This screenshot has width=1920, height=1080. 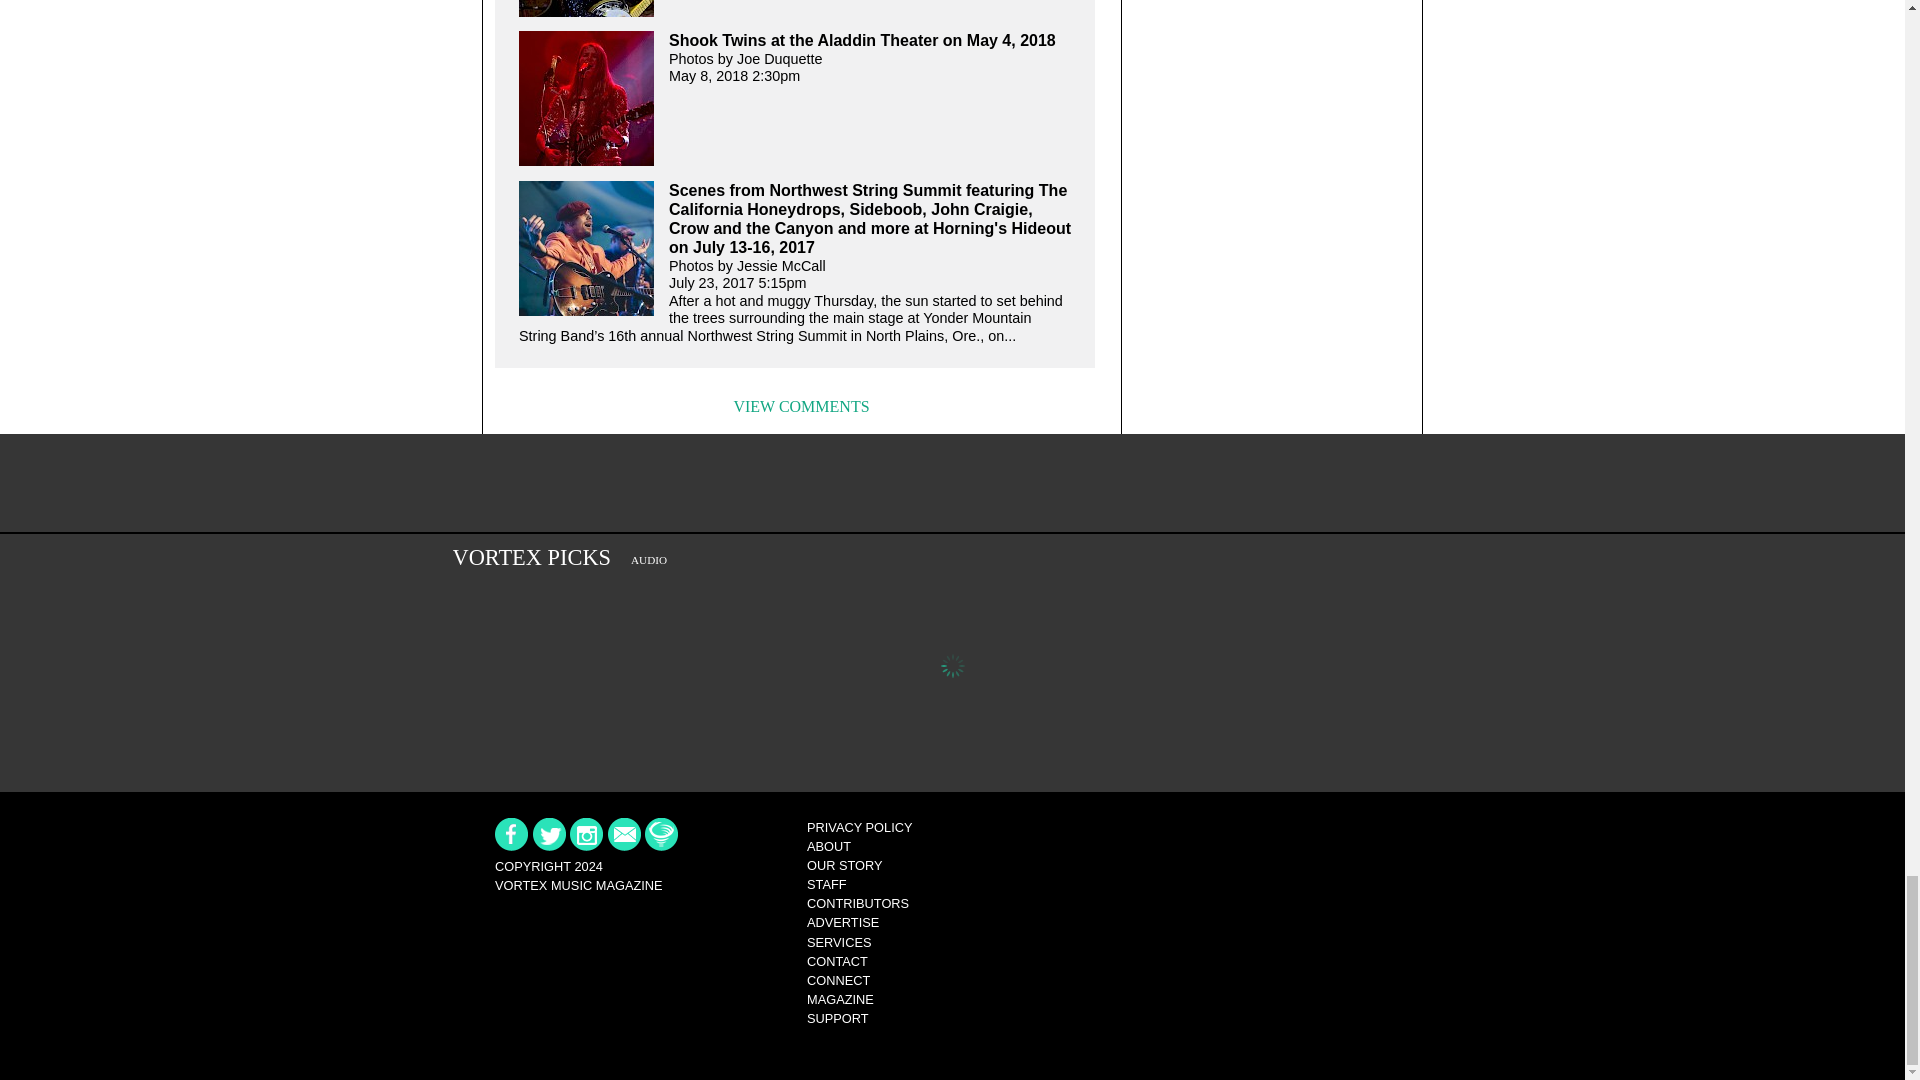 I want to click on 3rd party ad content, so click(x=951, y=484).